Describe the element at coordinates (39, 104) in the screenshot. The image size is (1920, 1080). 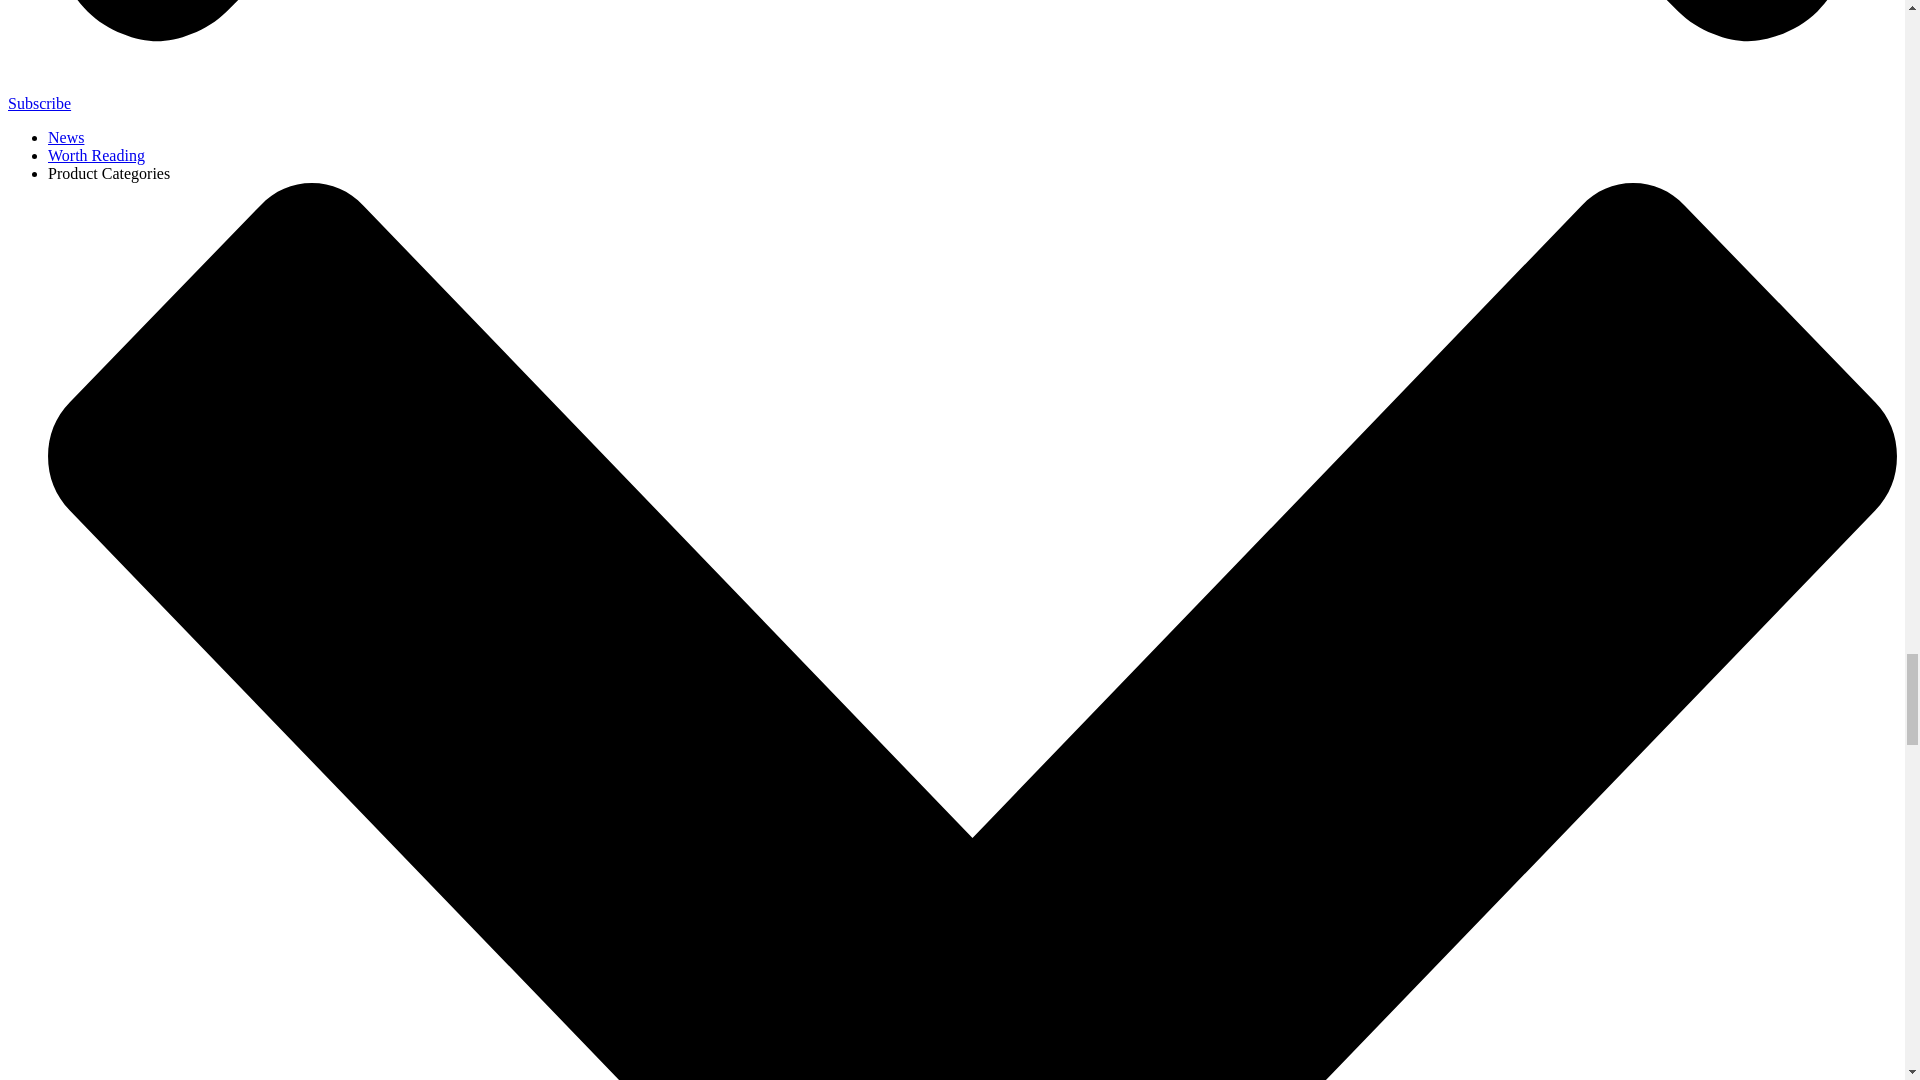
I see `Subscribe` at that location.